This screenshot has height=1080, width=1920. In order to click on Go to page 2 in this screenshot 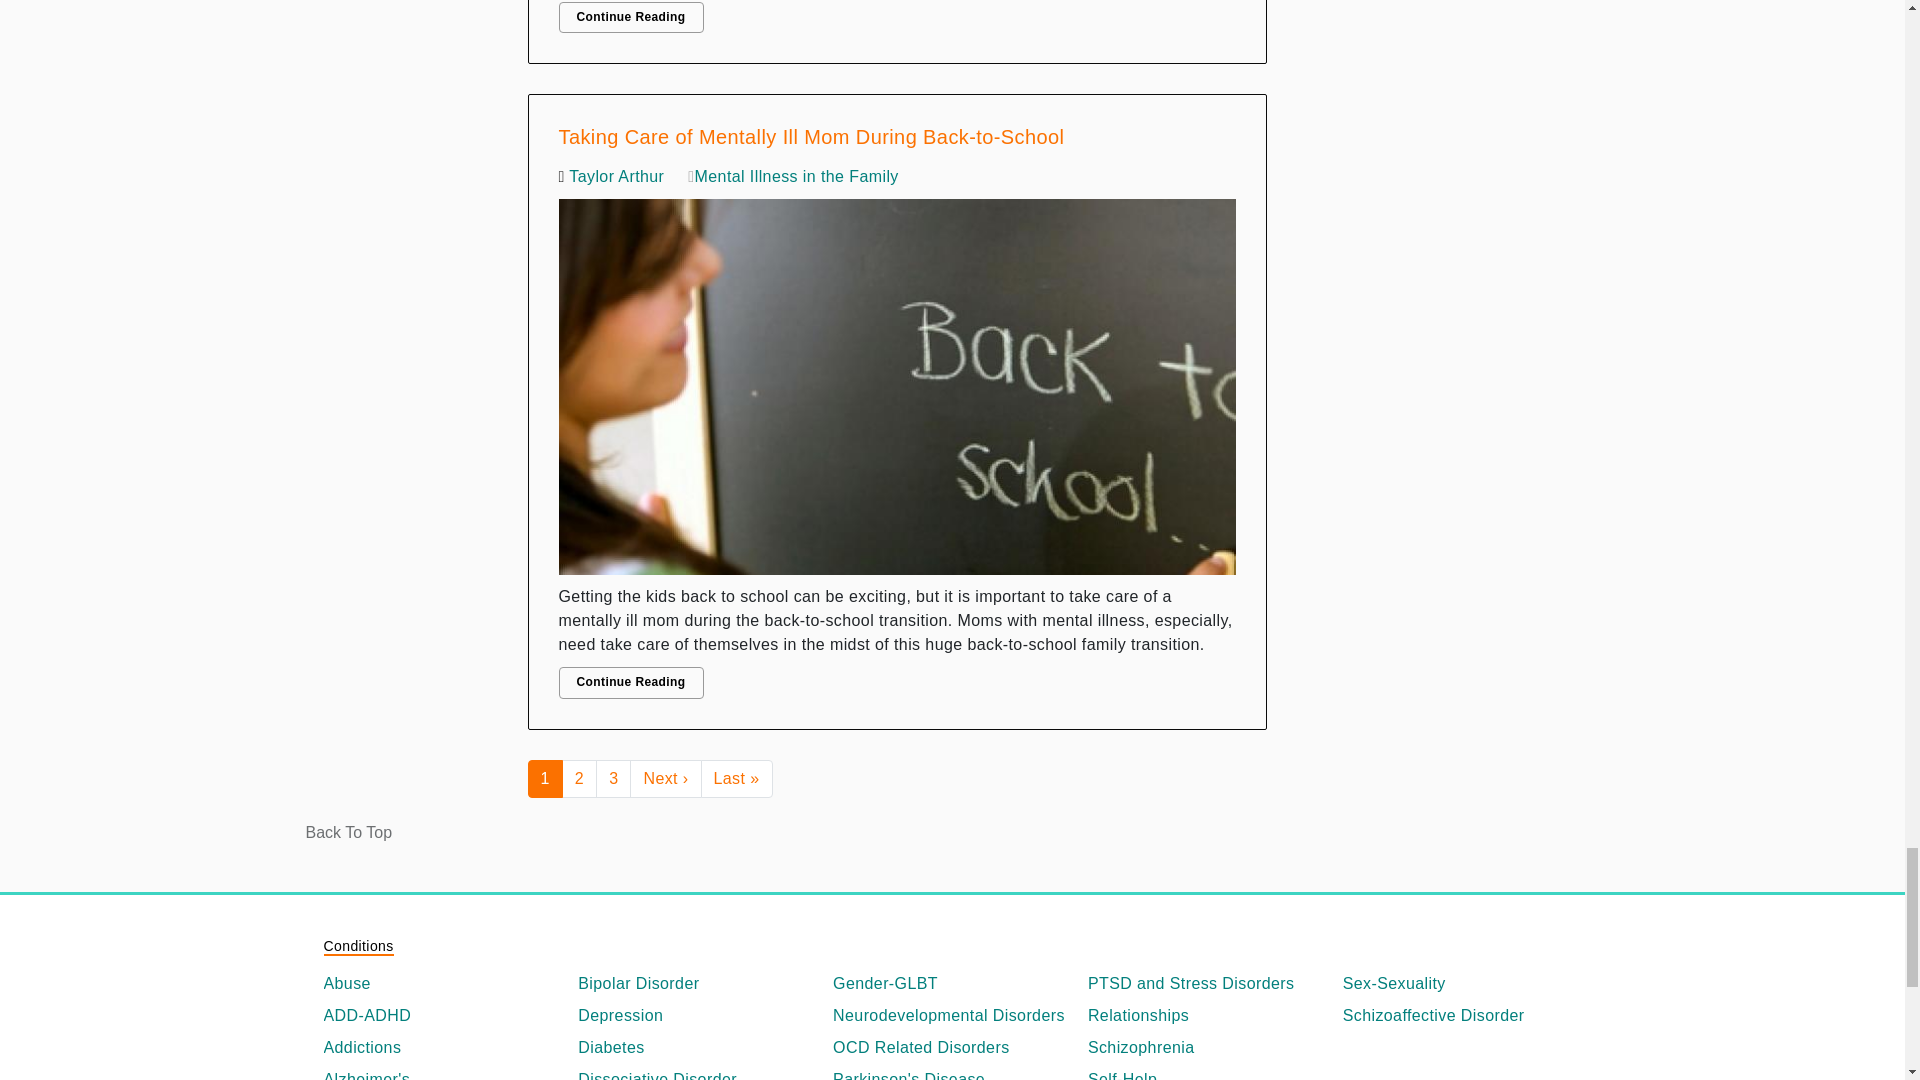, I will do `click(580, 779)`.